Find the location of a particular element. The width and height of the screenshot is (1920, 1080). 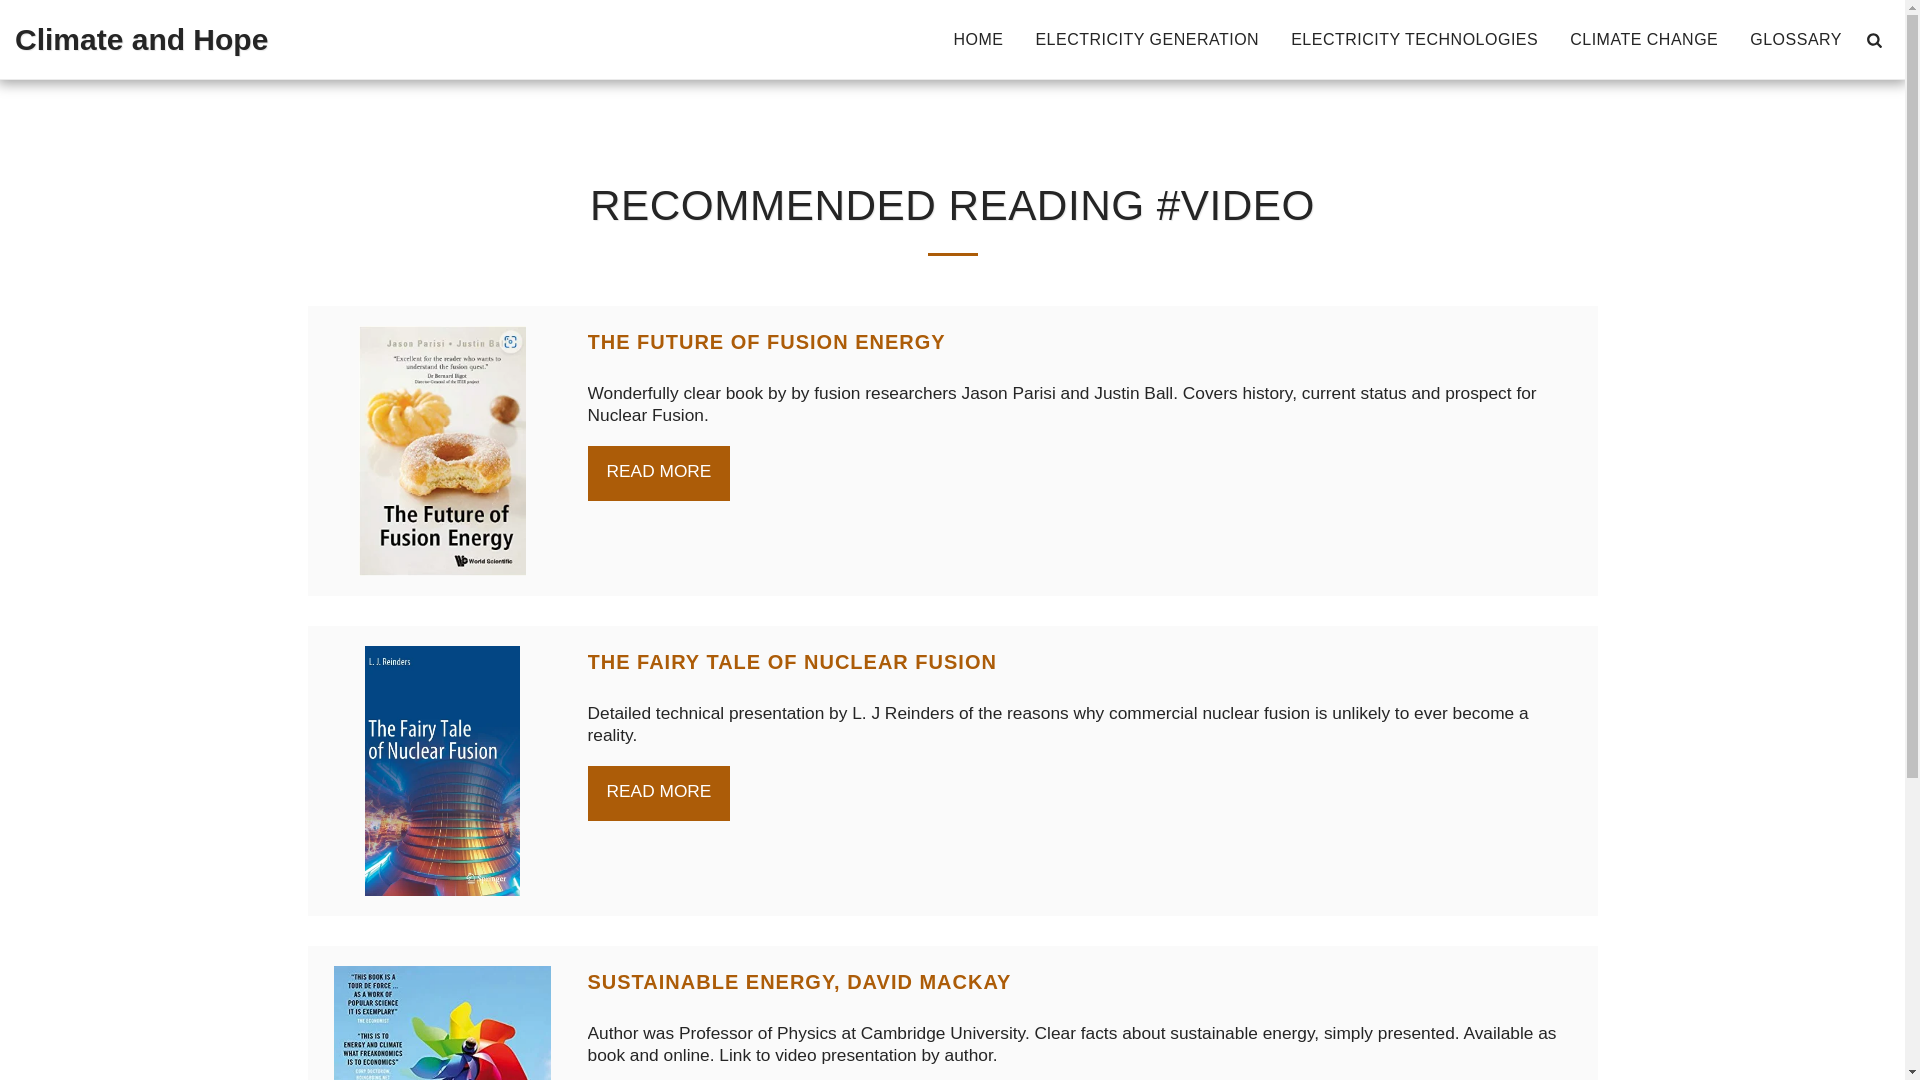

CLIMATE CHANGE is located at coordinates (1644, 40).